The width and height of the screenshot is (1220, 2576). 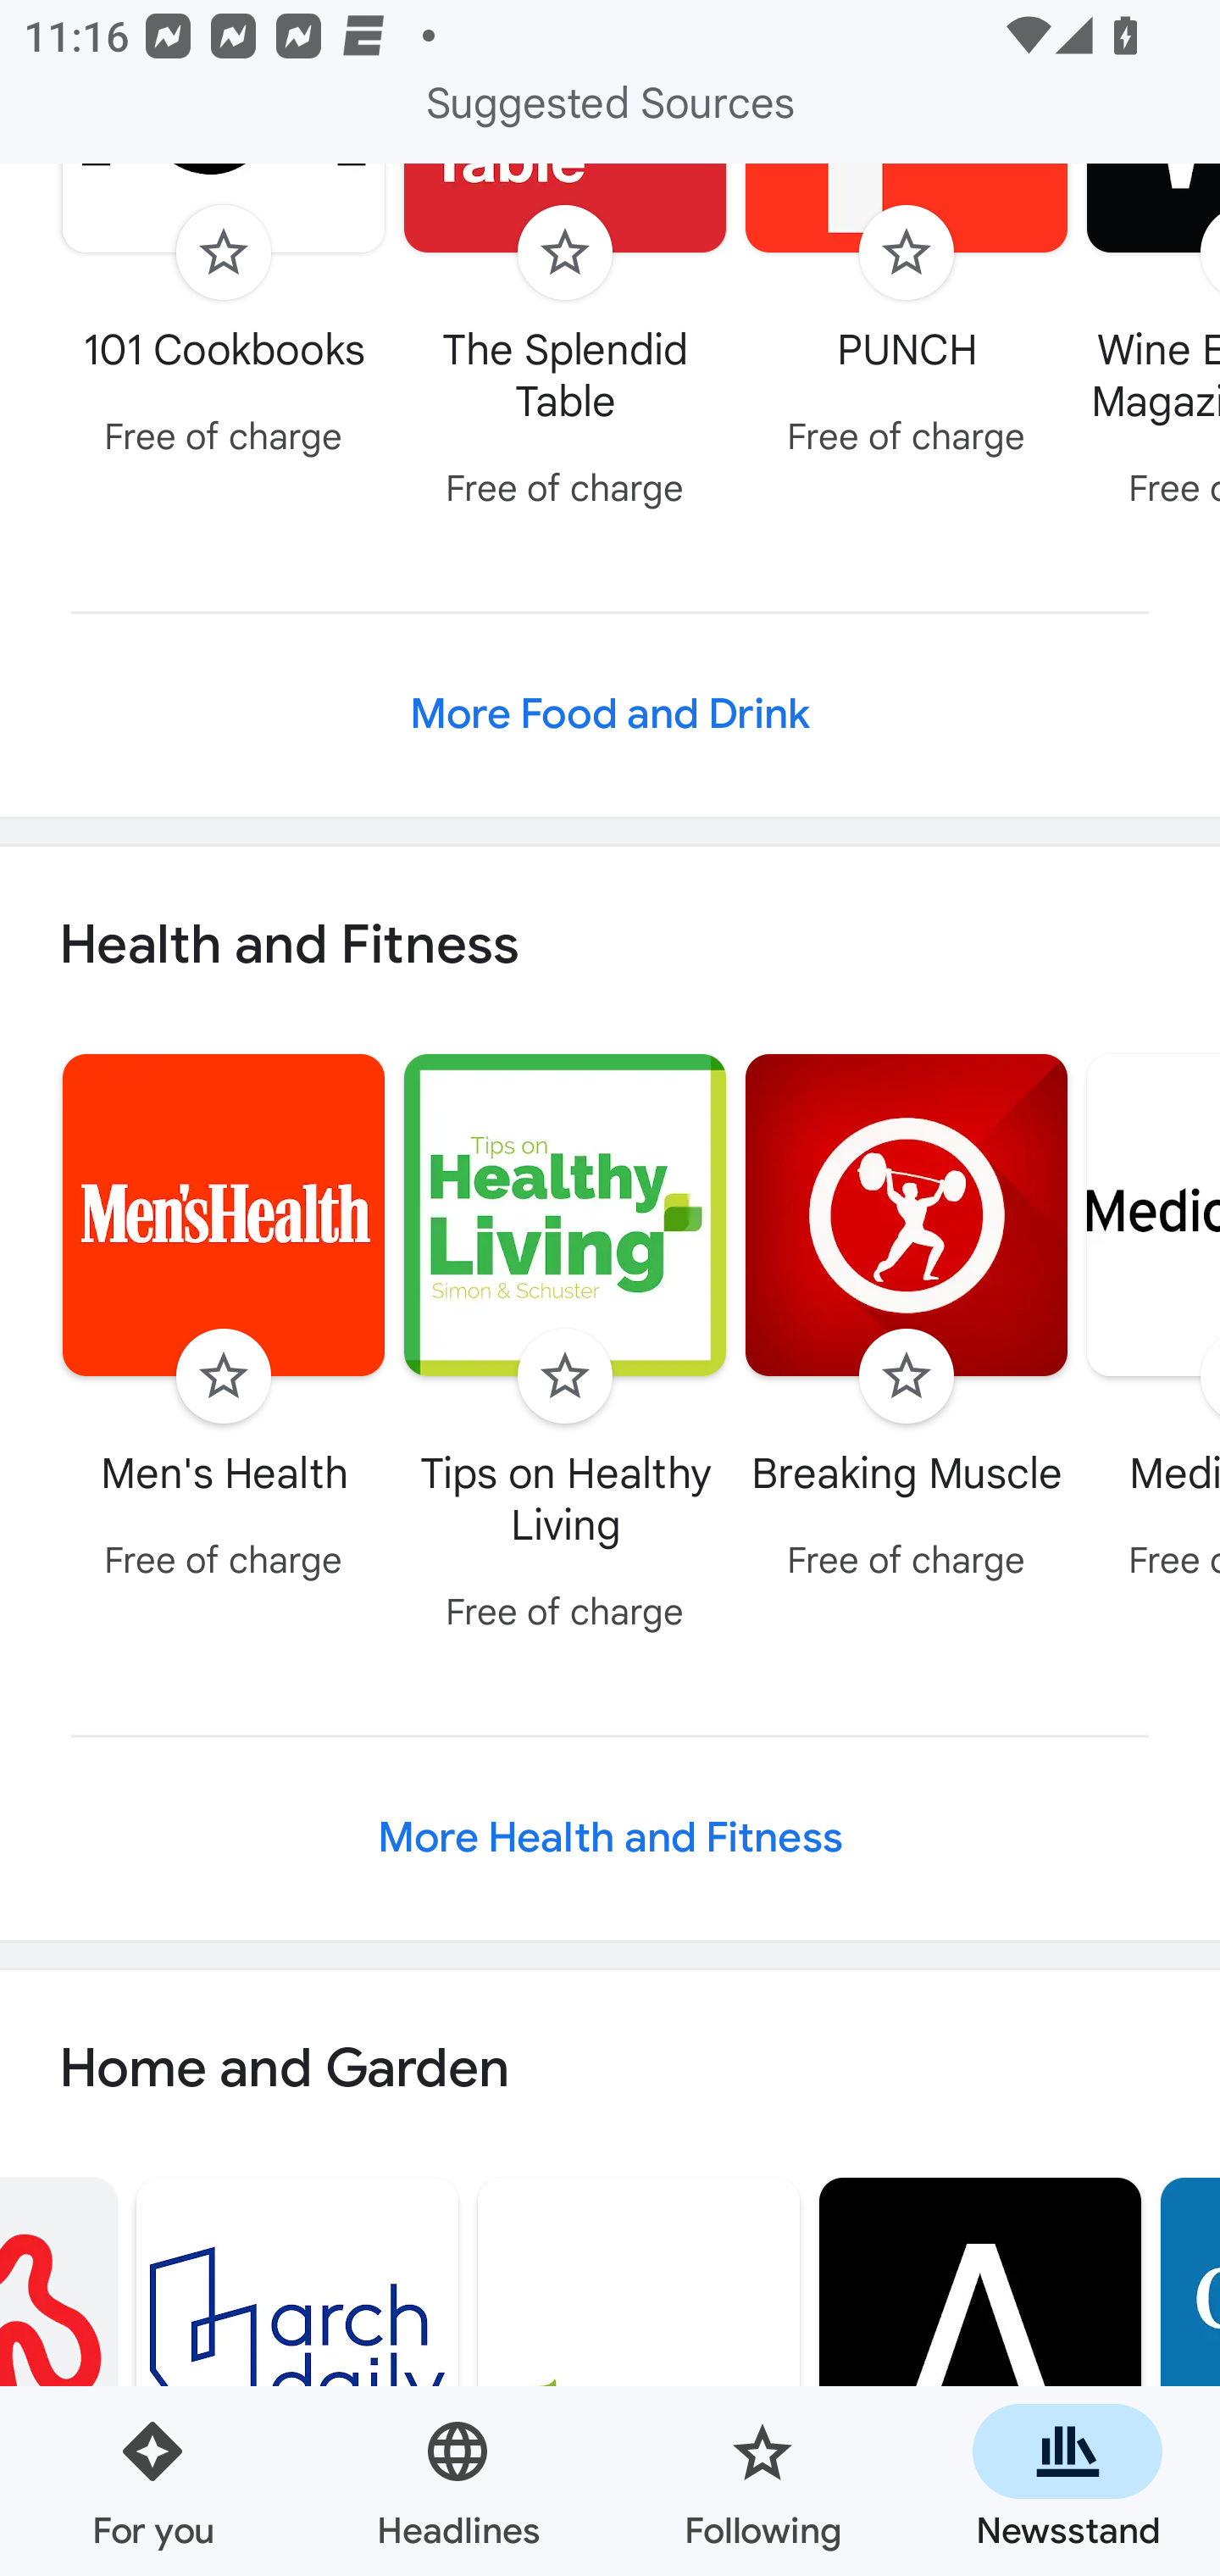 I want to click on Newsstand, so click(x=1067, y=2481).